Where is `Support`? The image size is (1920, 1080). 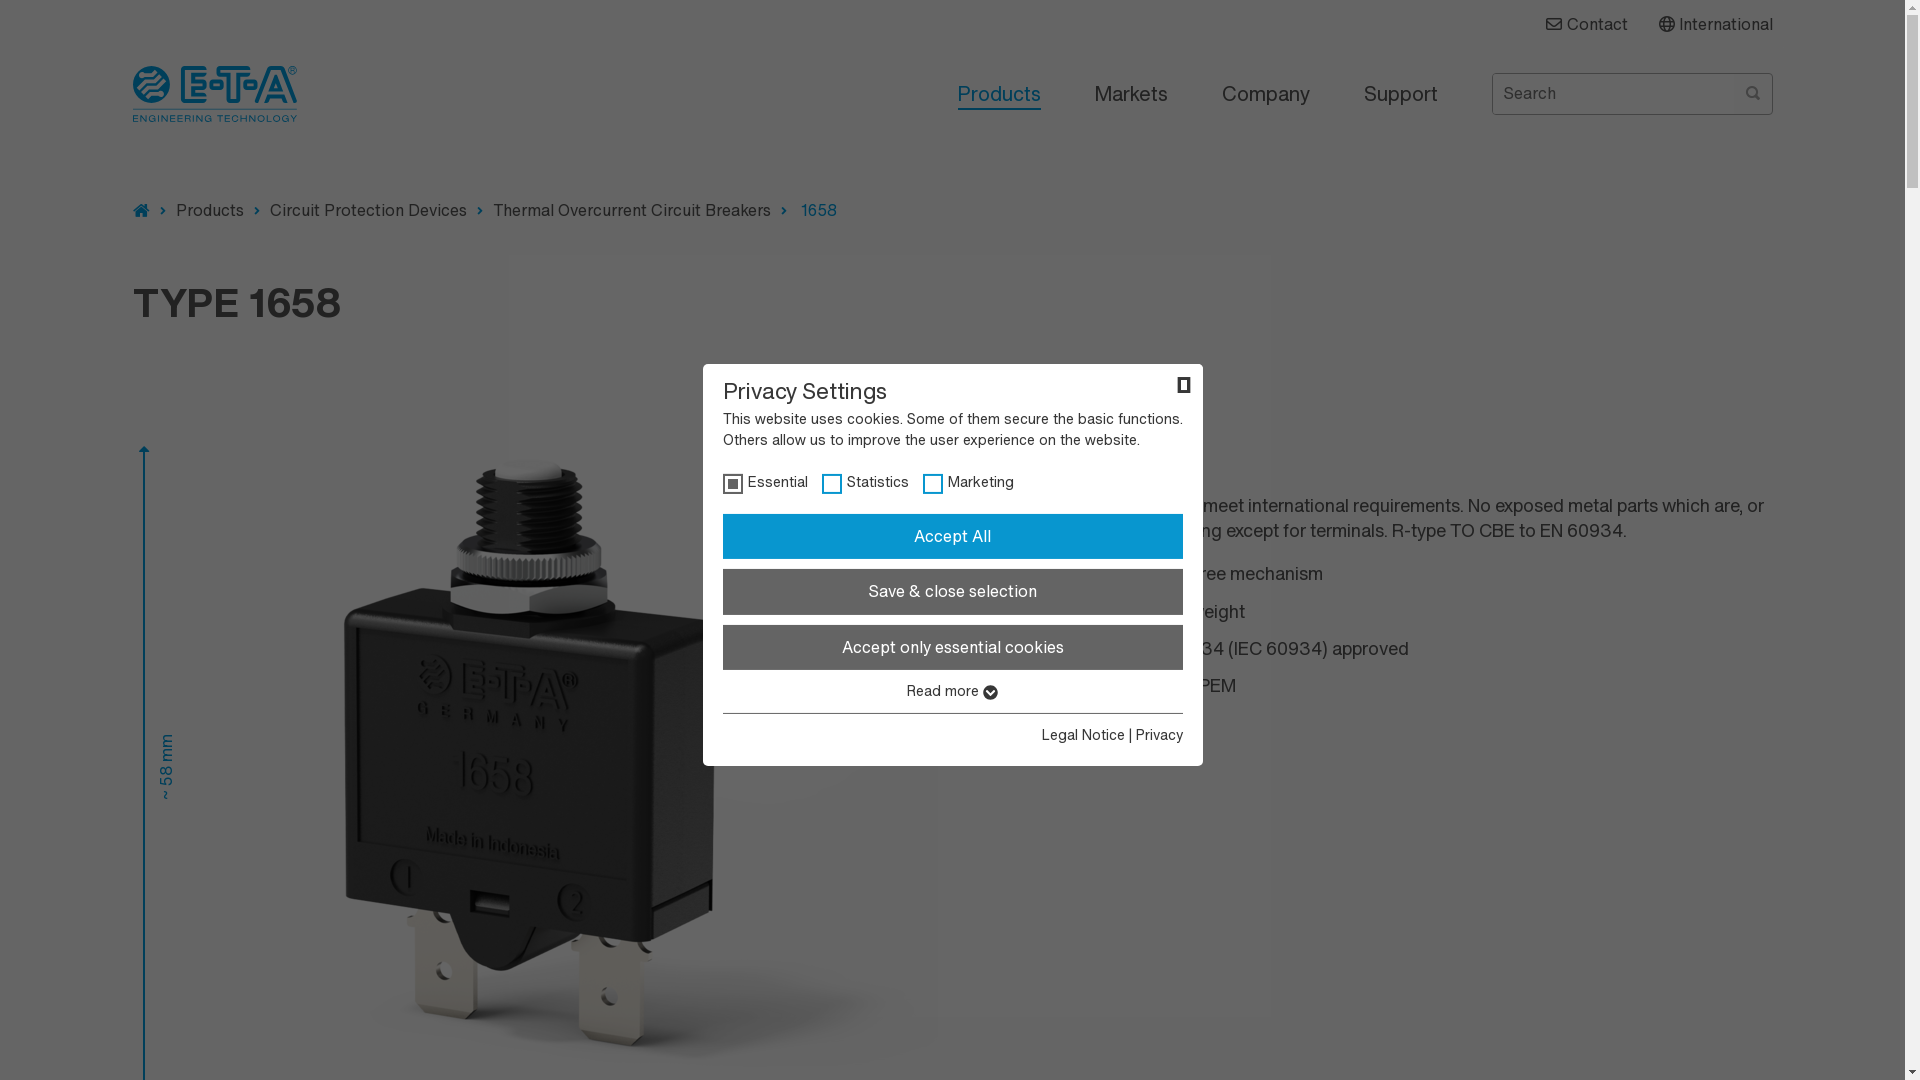 Support is located at coordinates (1401, 94).